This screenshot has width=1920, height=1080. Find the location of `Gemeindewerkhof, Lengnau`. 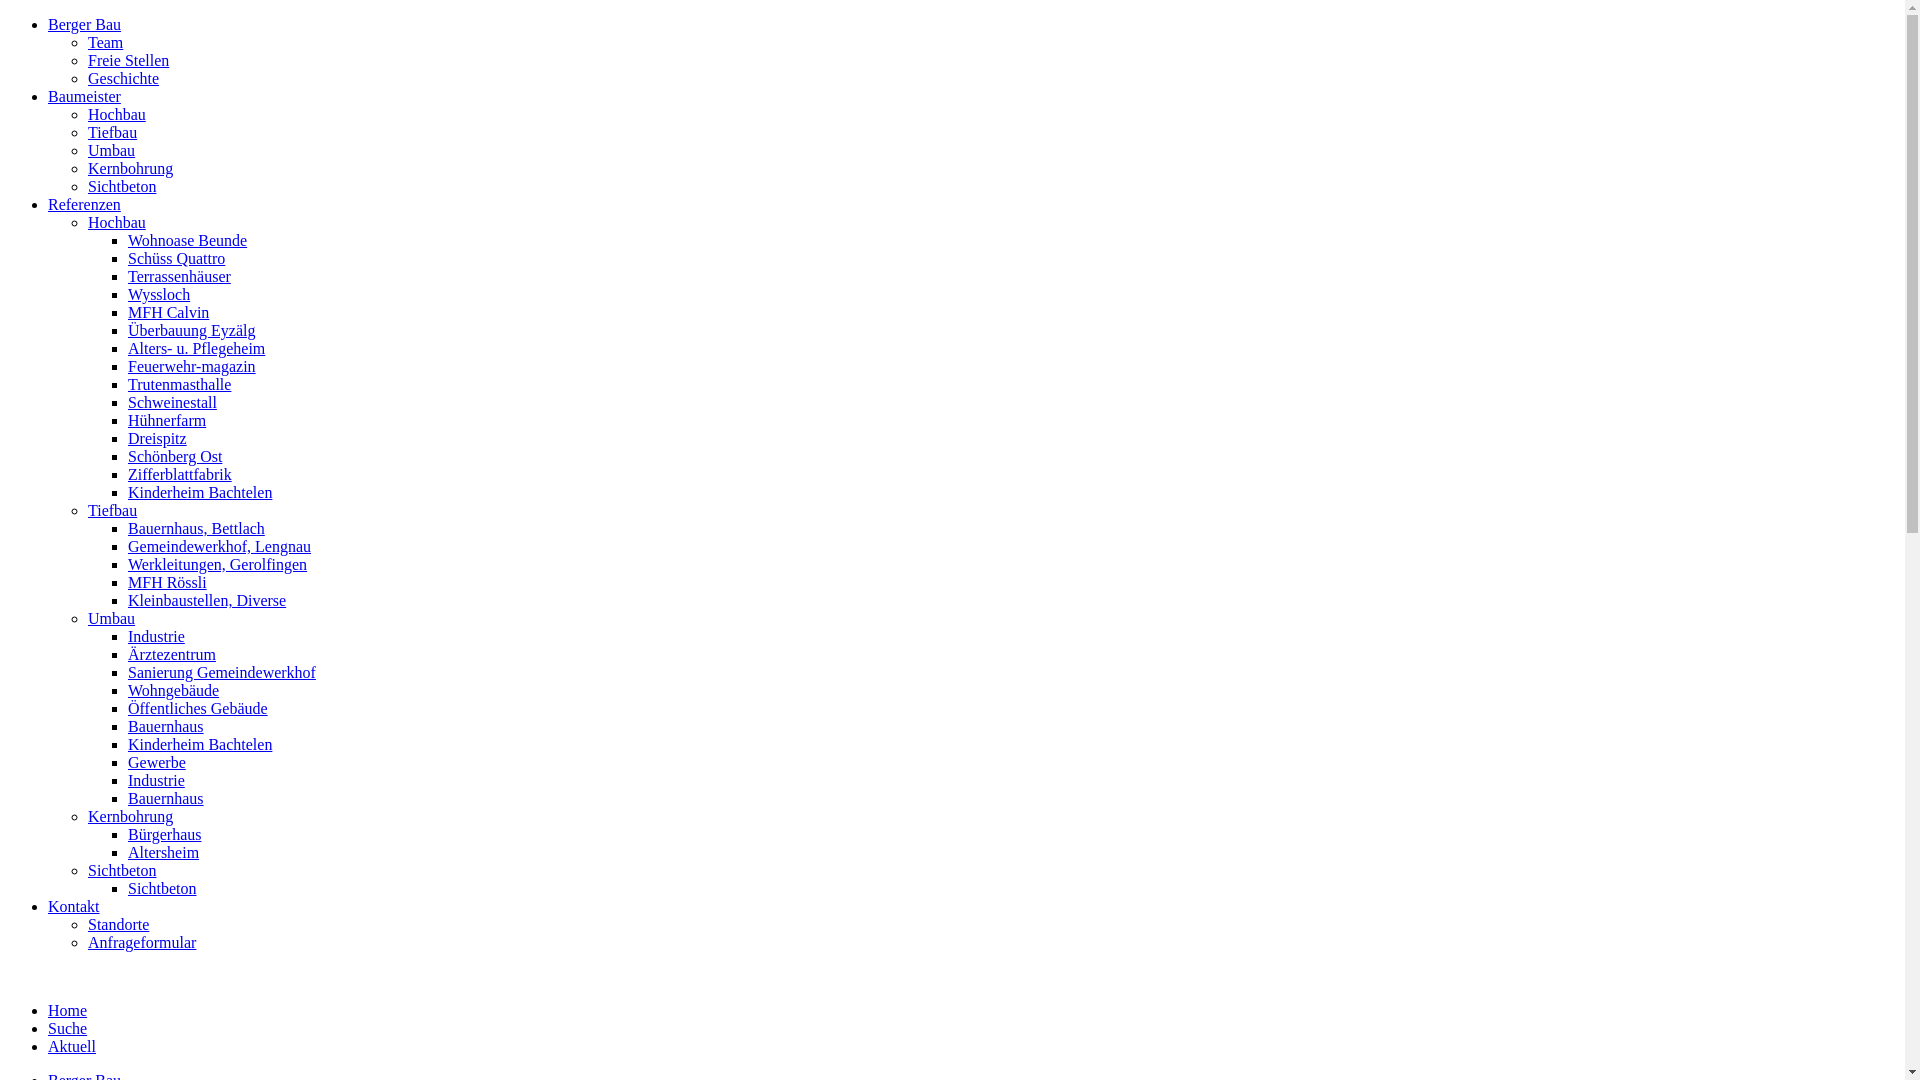

Gemeindewerkhof, Lengnau is located at coordinates (220, 546).